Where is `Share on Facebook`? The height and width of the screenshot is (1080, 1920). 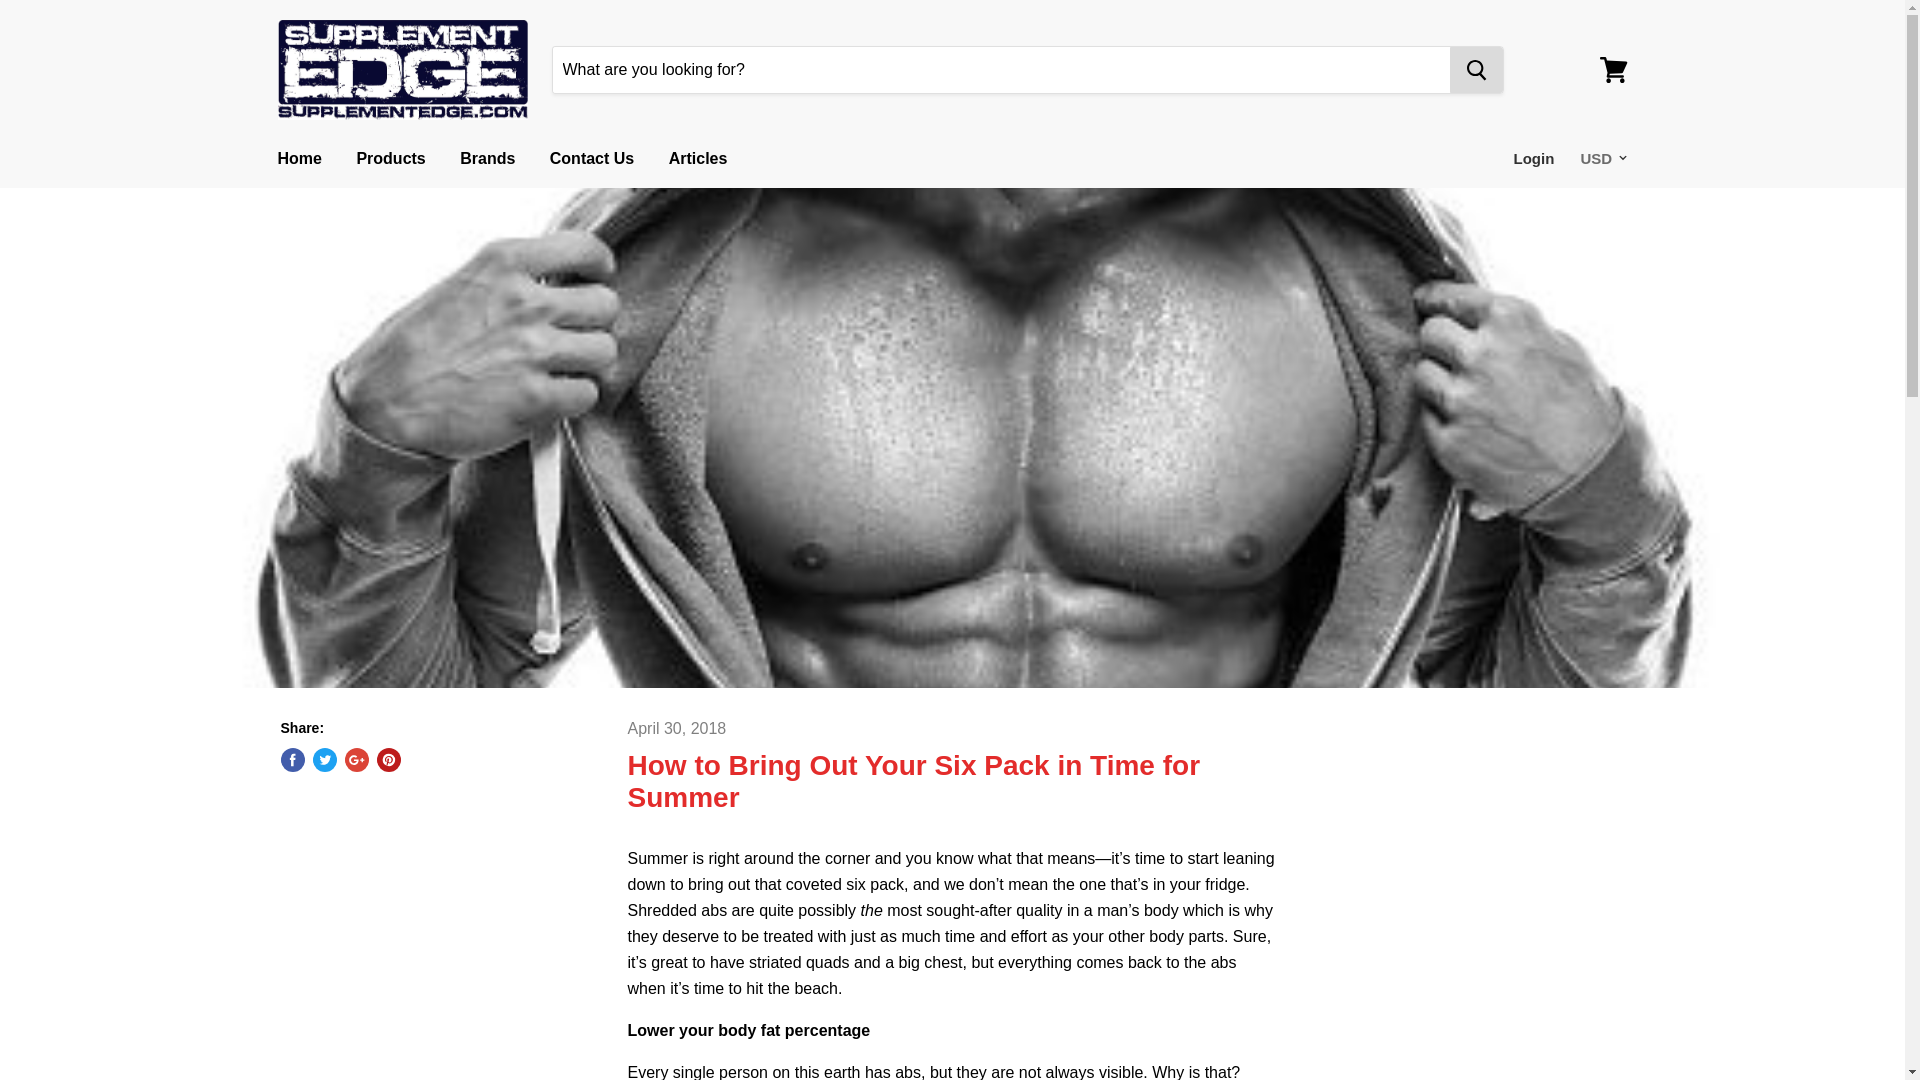 Share on Facebook is located at coordinates (292, 760).